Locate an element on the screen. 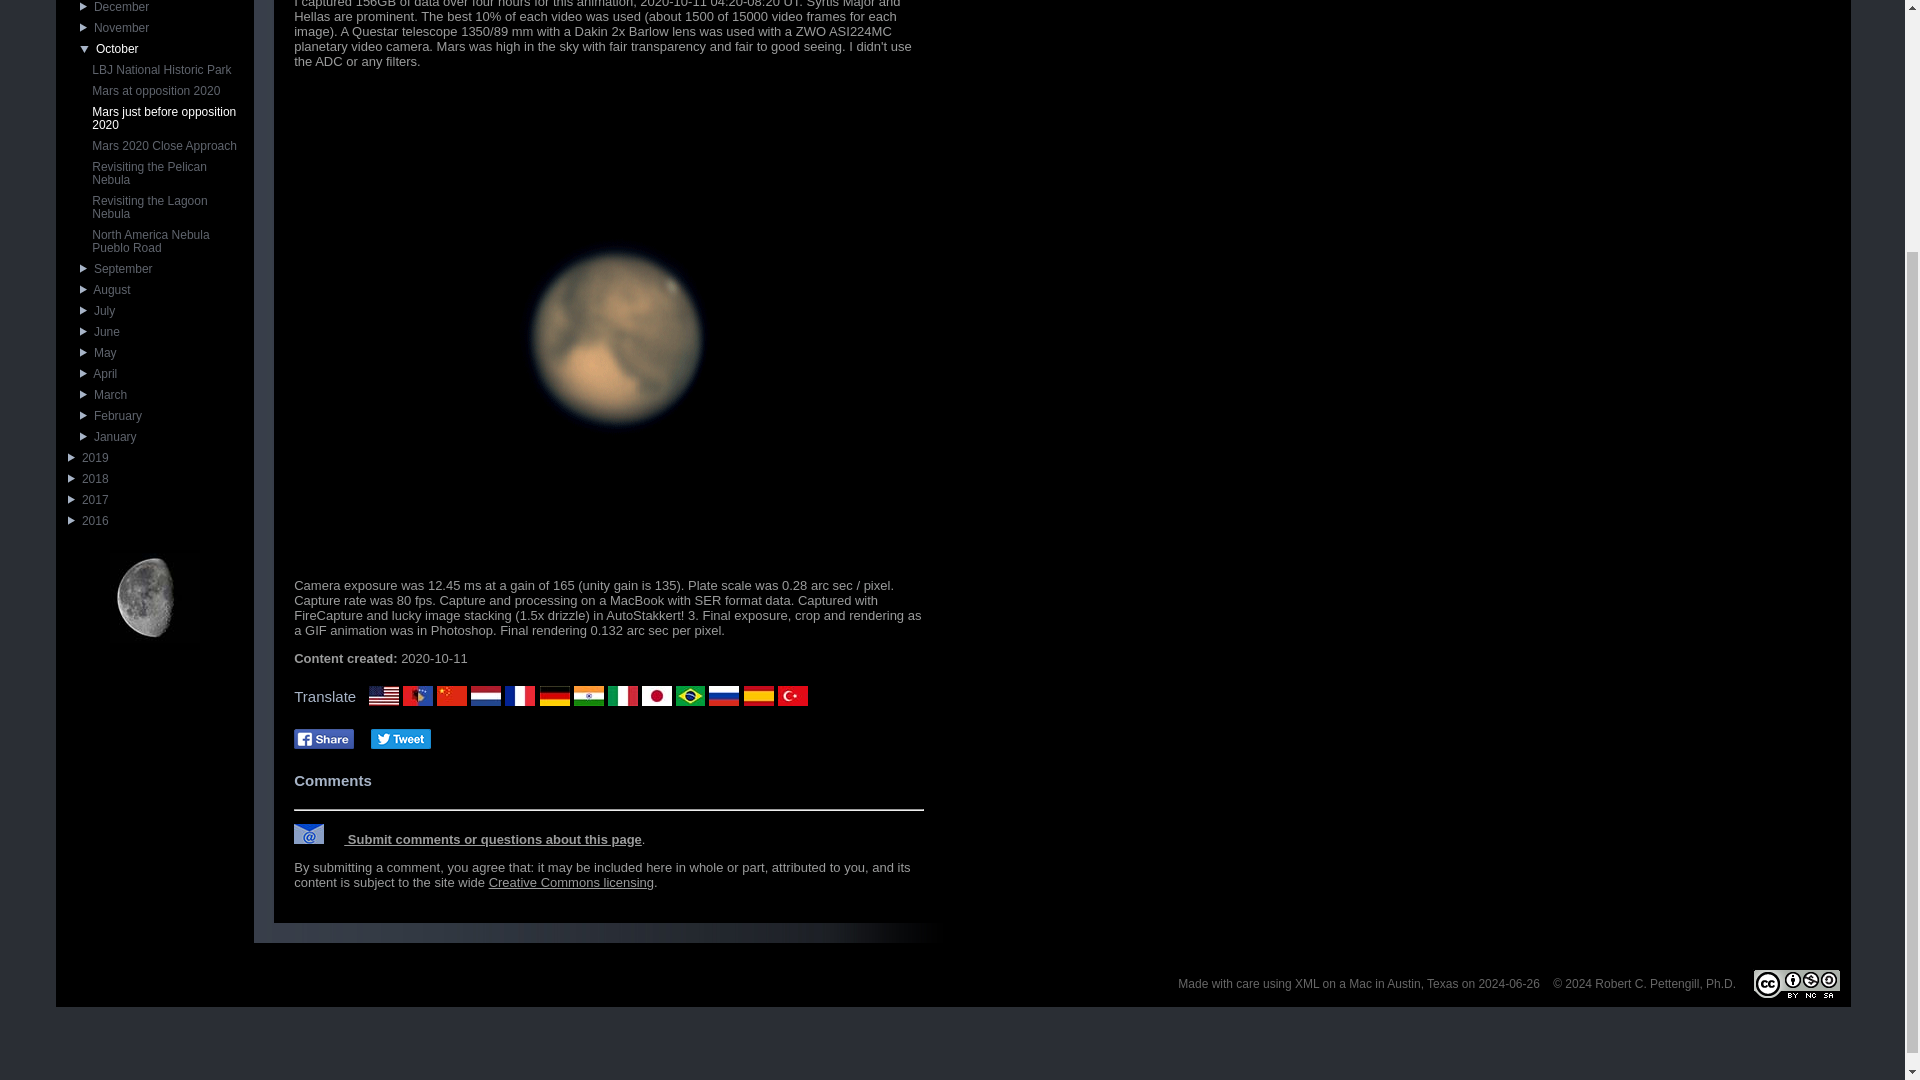 The image size is (1920, 1080). automatic Turkish translation is located at coordinates (792, 696).